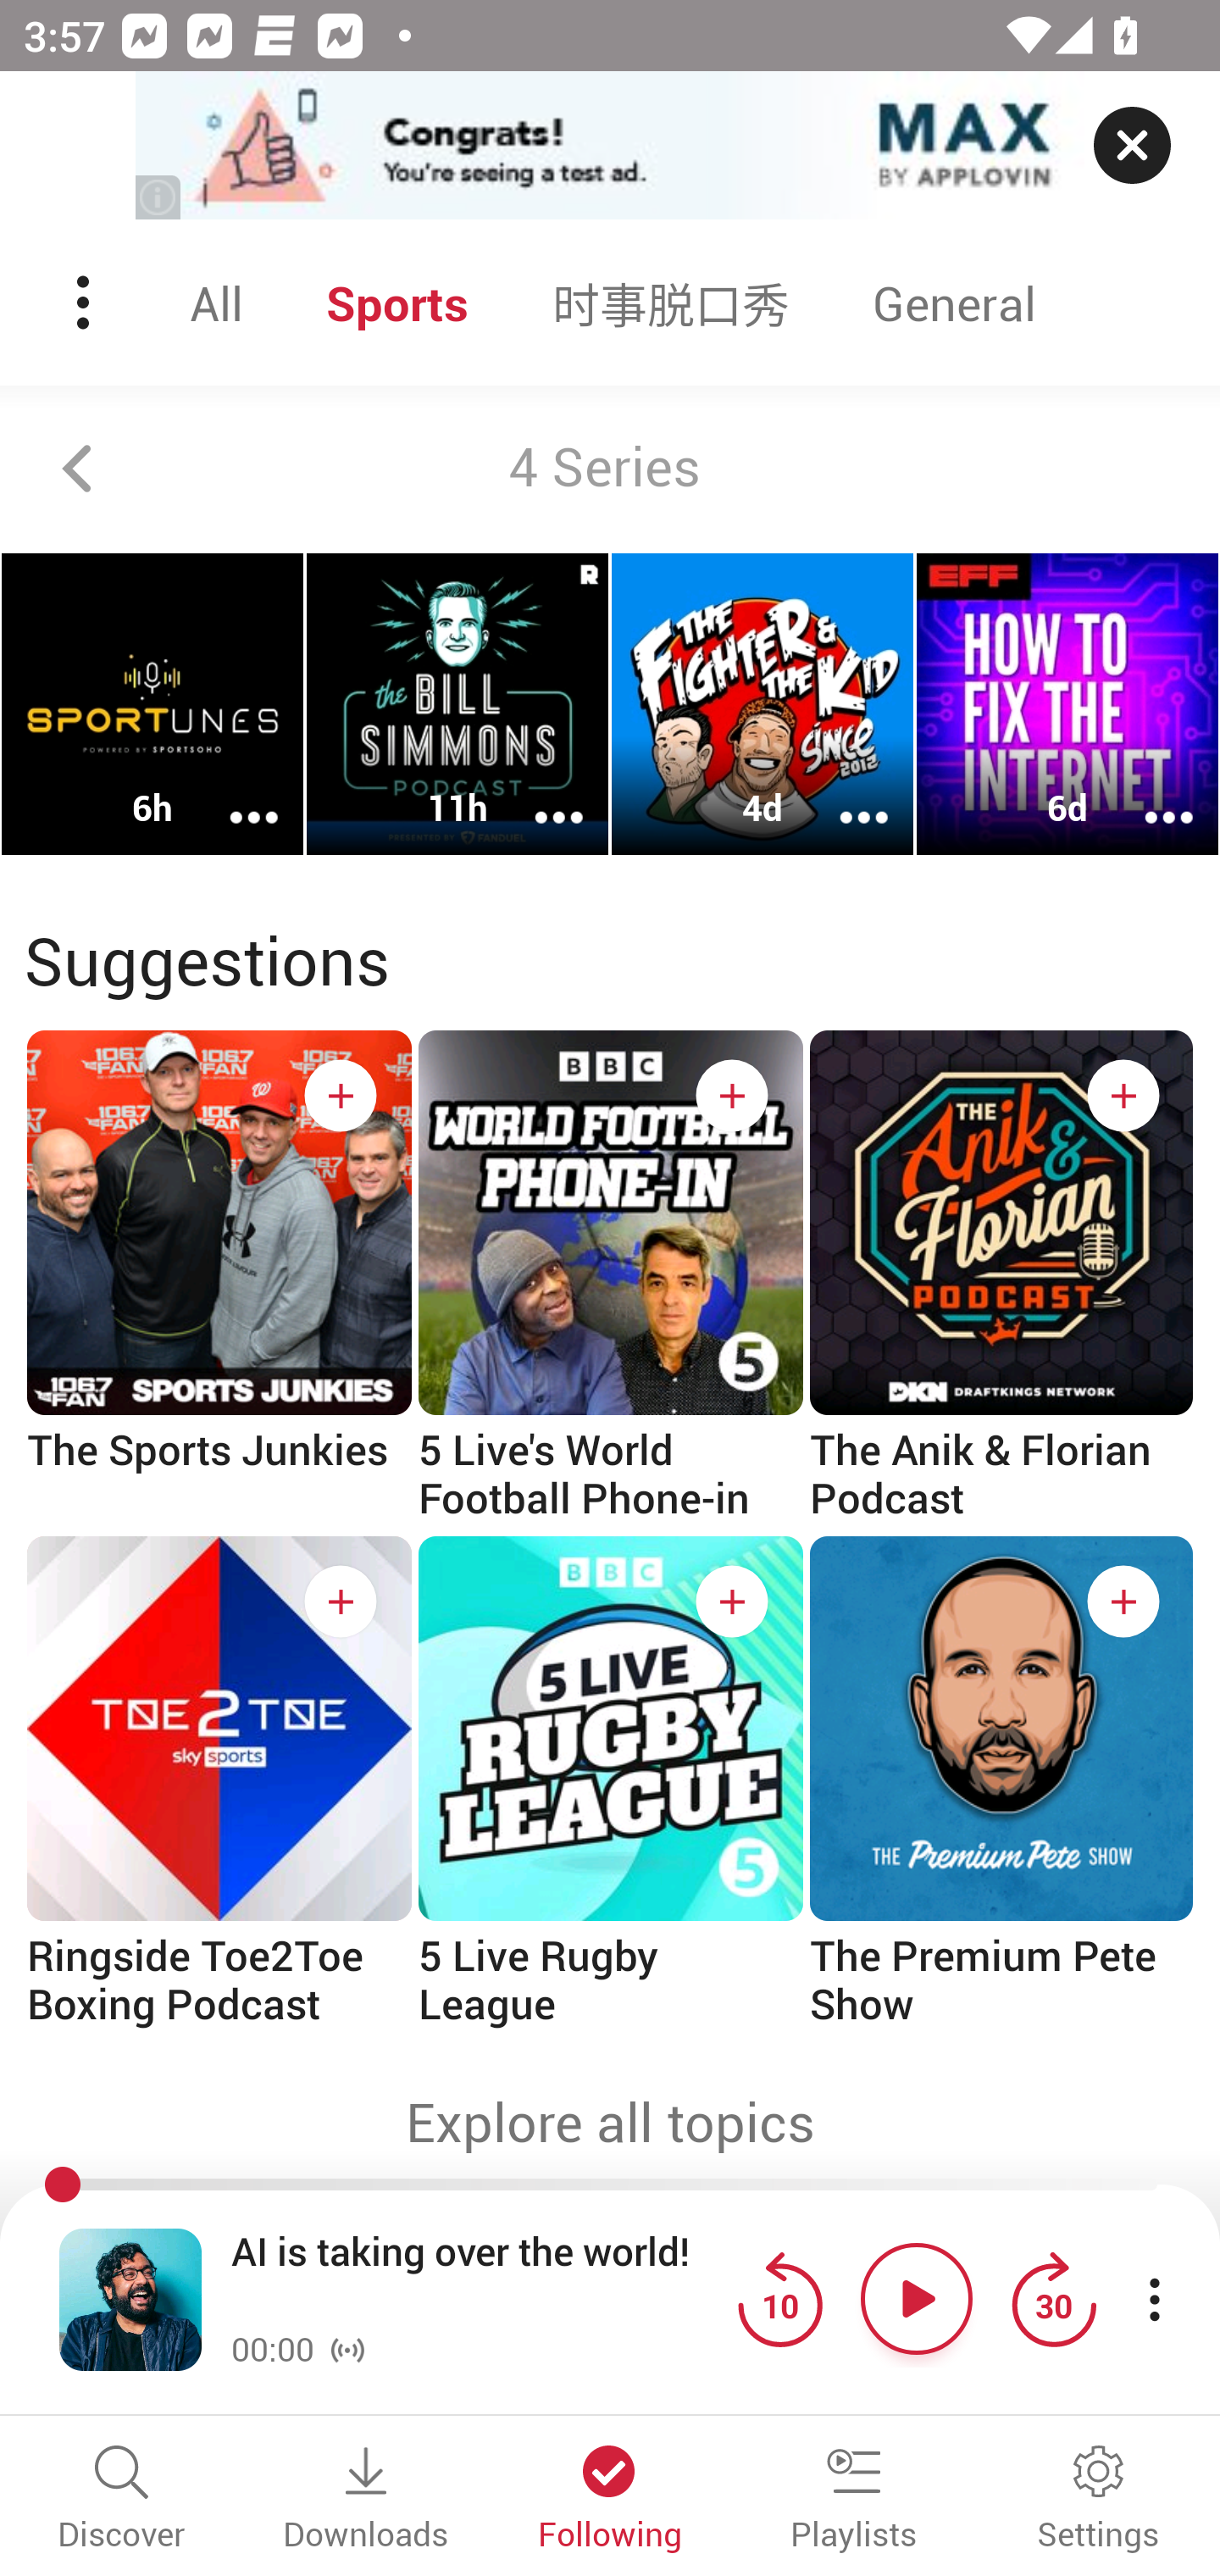 This screenshot has height=2576, width=1220. Describe the element at coordinates (1123, 1602) in the screenshot. I see `Subscribe button` at that location.